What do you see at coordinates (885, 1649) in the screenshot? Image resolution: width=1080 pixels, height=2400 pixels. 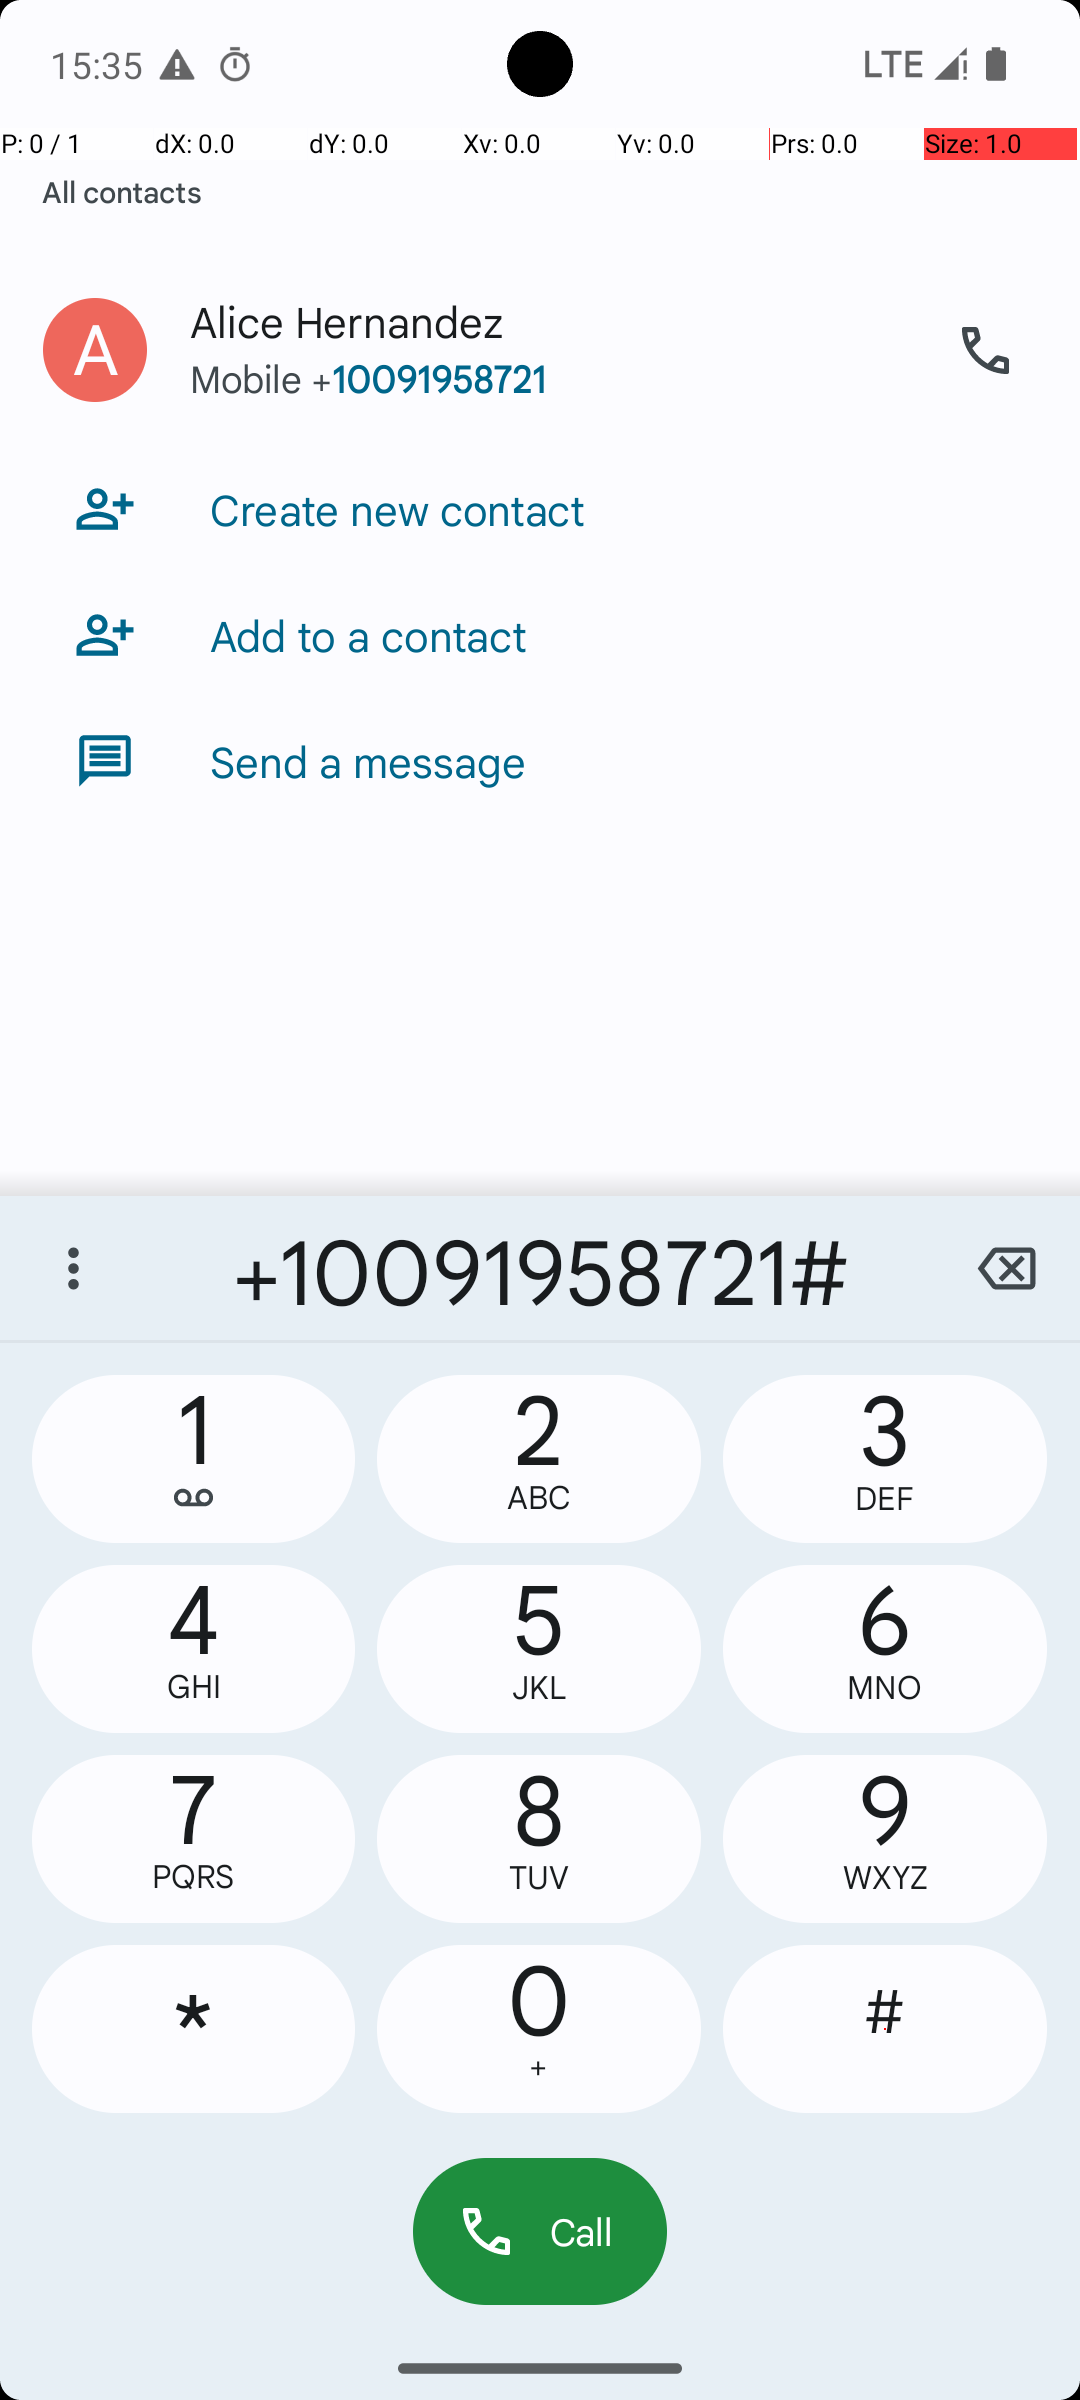 I see `6,MNO` at bounding box center [885, 1649].